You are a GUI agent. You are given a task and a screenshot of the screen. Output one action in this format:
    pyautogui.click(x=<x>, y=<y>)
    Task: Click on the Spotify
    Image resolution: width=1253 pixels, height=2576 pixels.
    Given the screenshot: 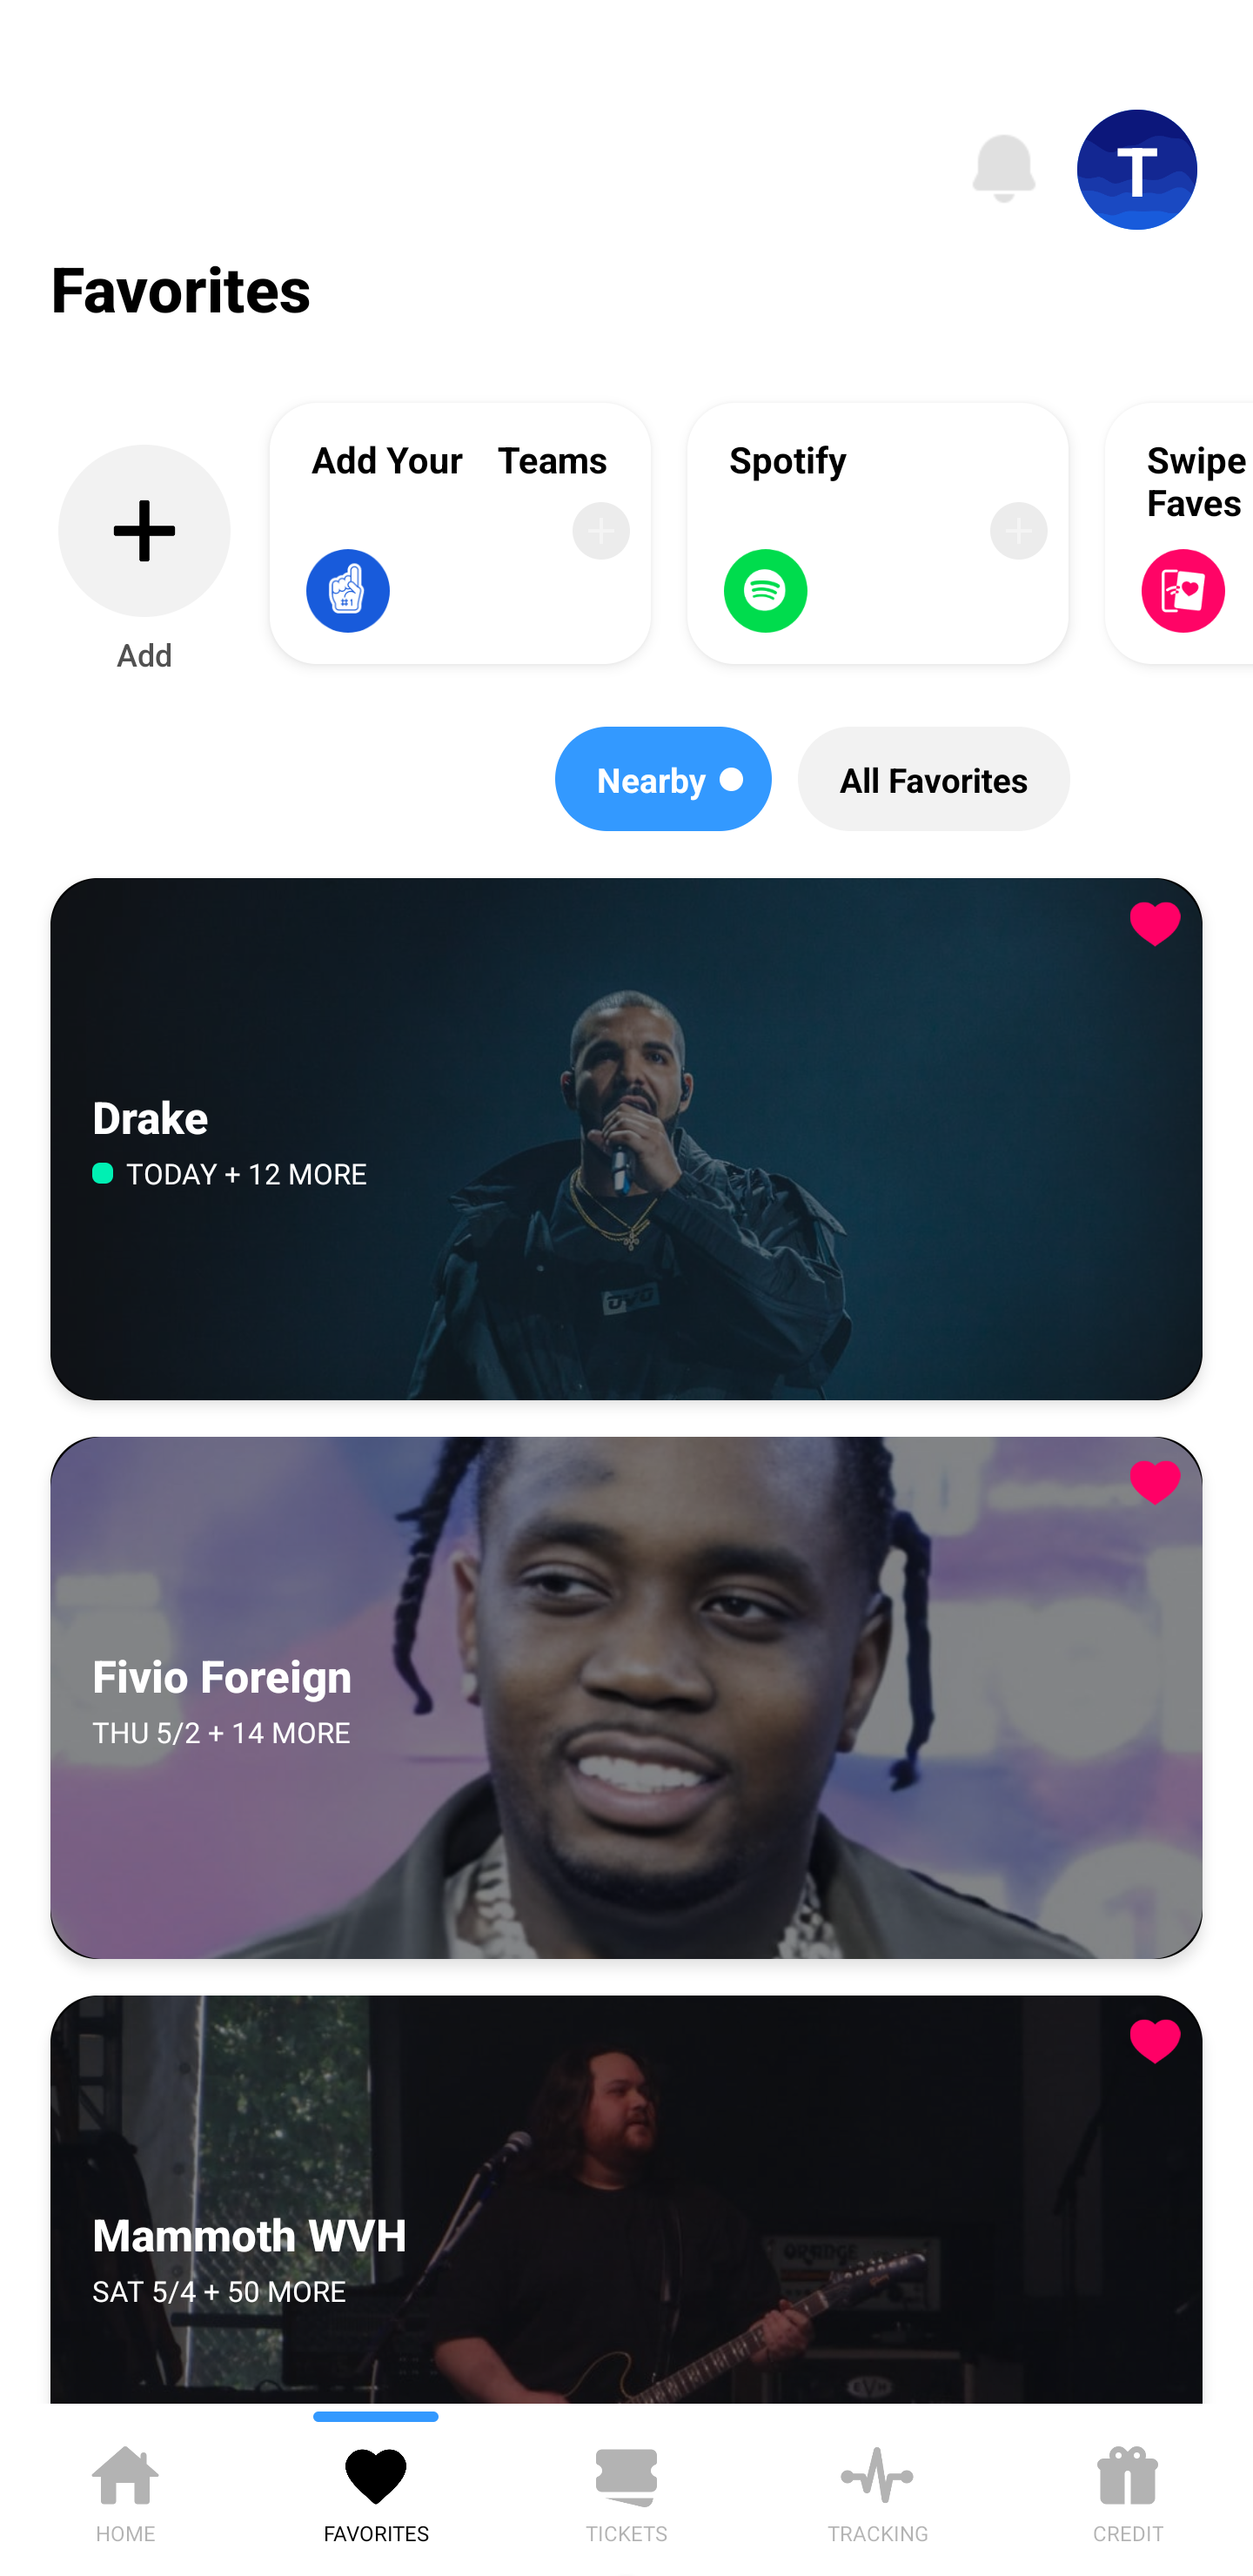 What is the action you would take?
    pyautogui.click(x=878, y=533)
    